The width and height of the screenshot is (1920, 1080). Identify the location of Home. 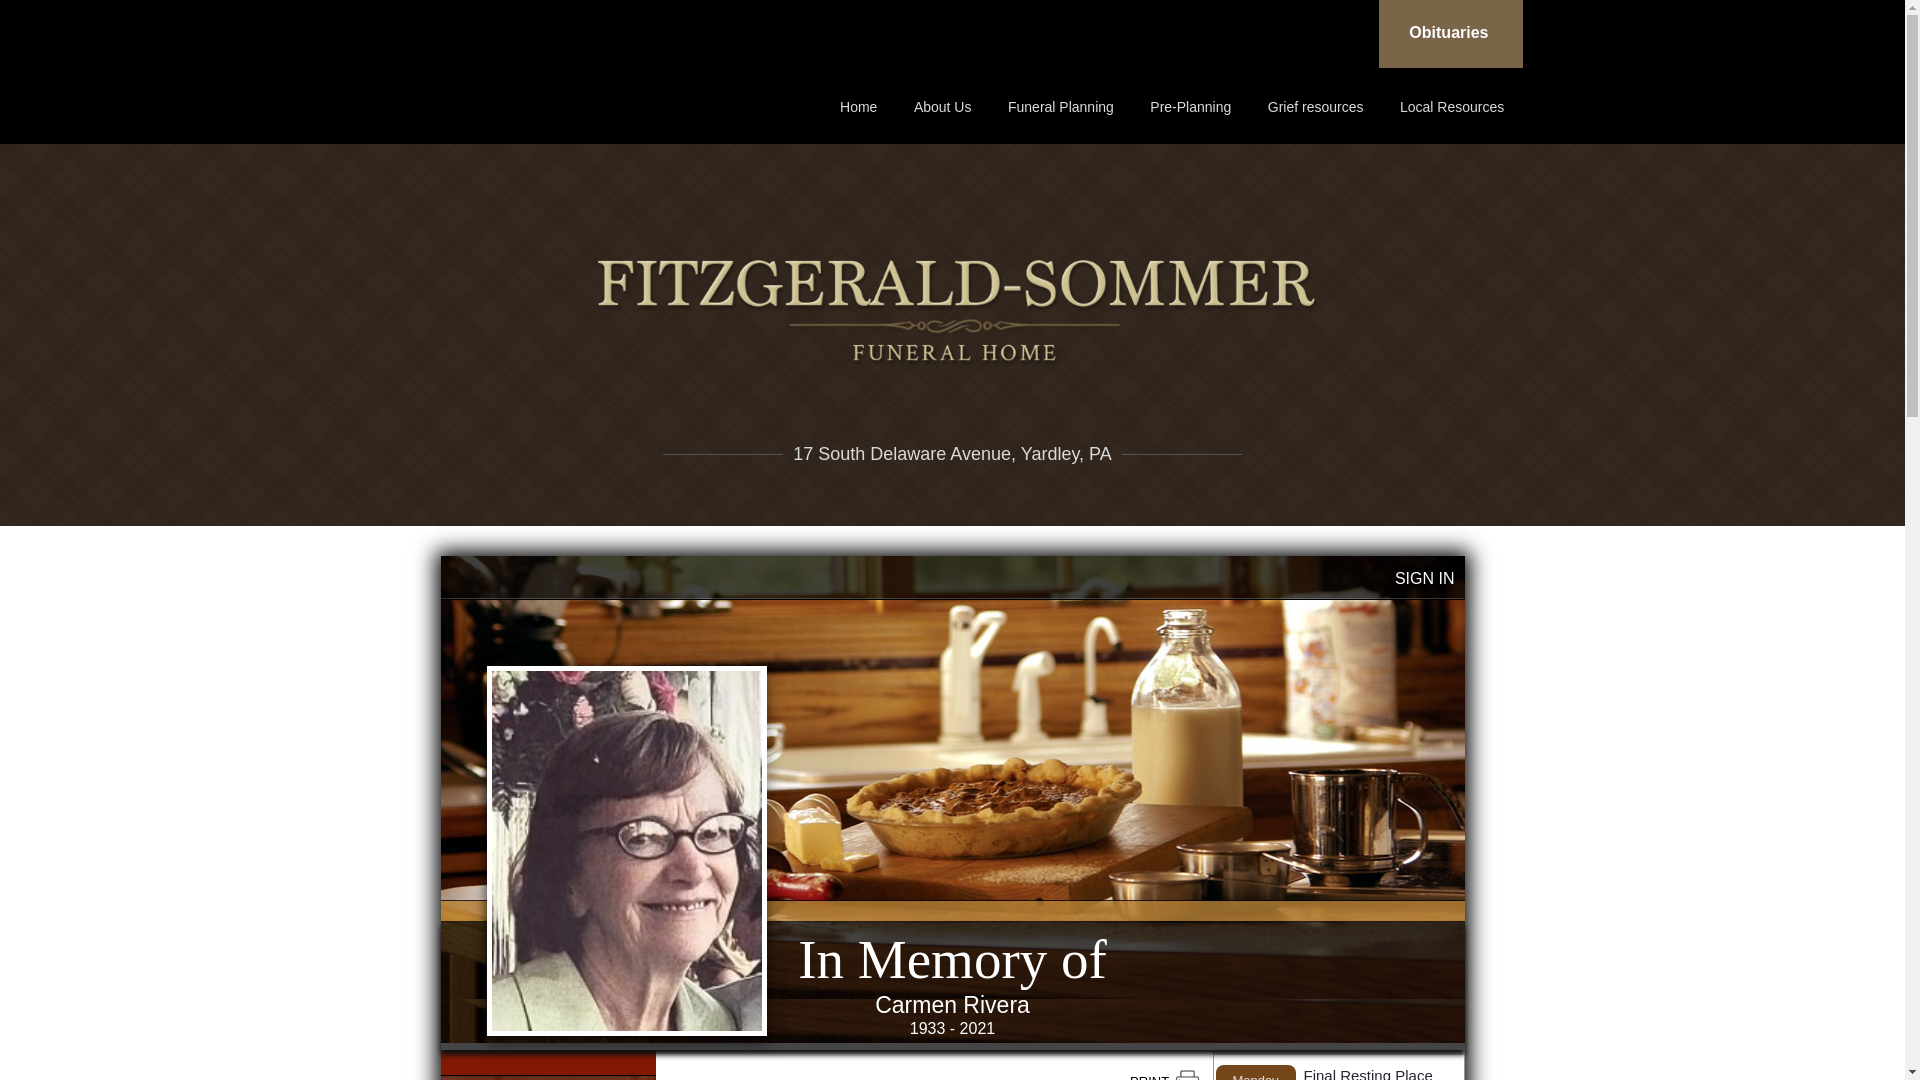
(858, 106).